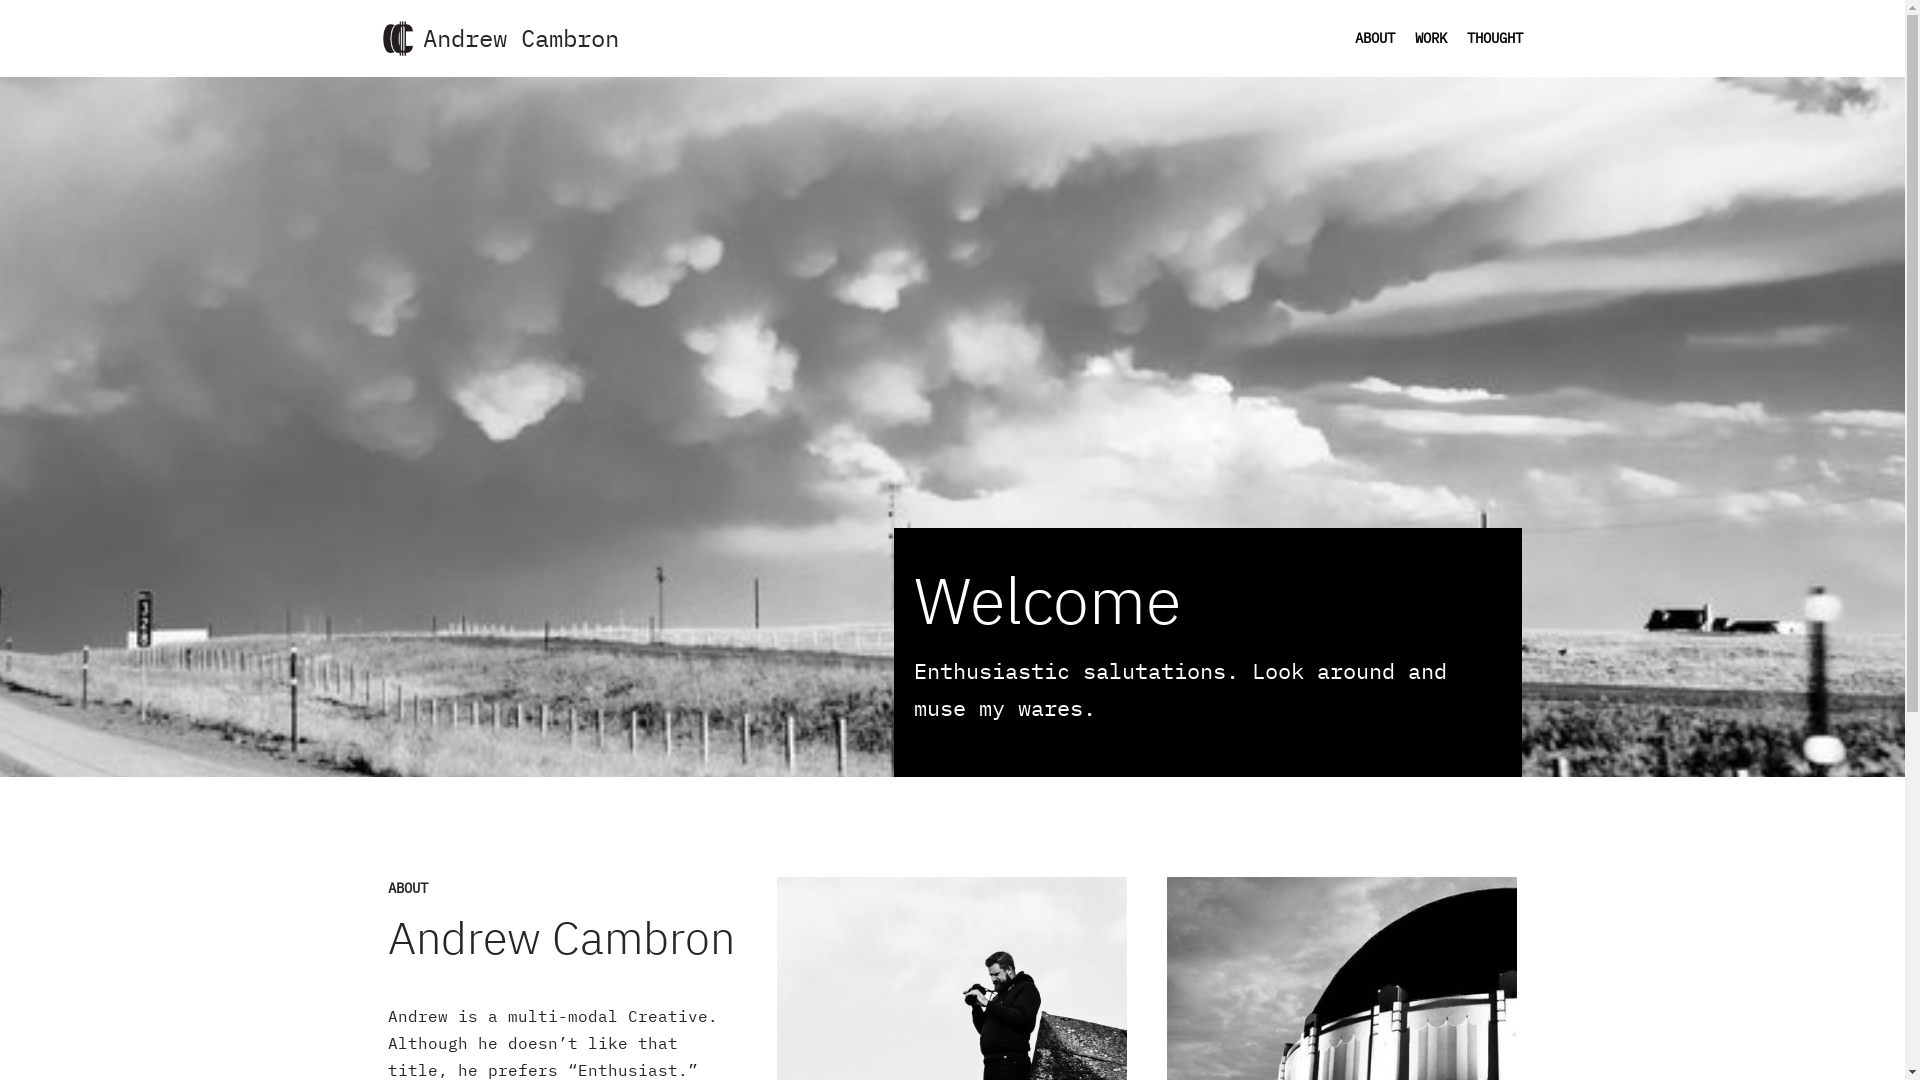  Describe the element at coordinates (500, 38) in the screenshot. I see `Andrew Cambron` at that location.